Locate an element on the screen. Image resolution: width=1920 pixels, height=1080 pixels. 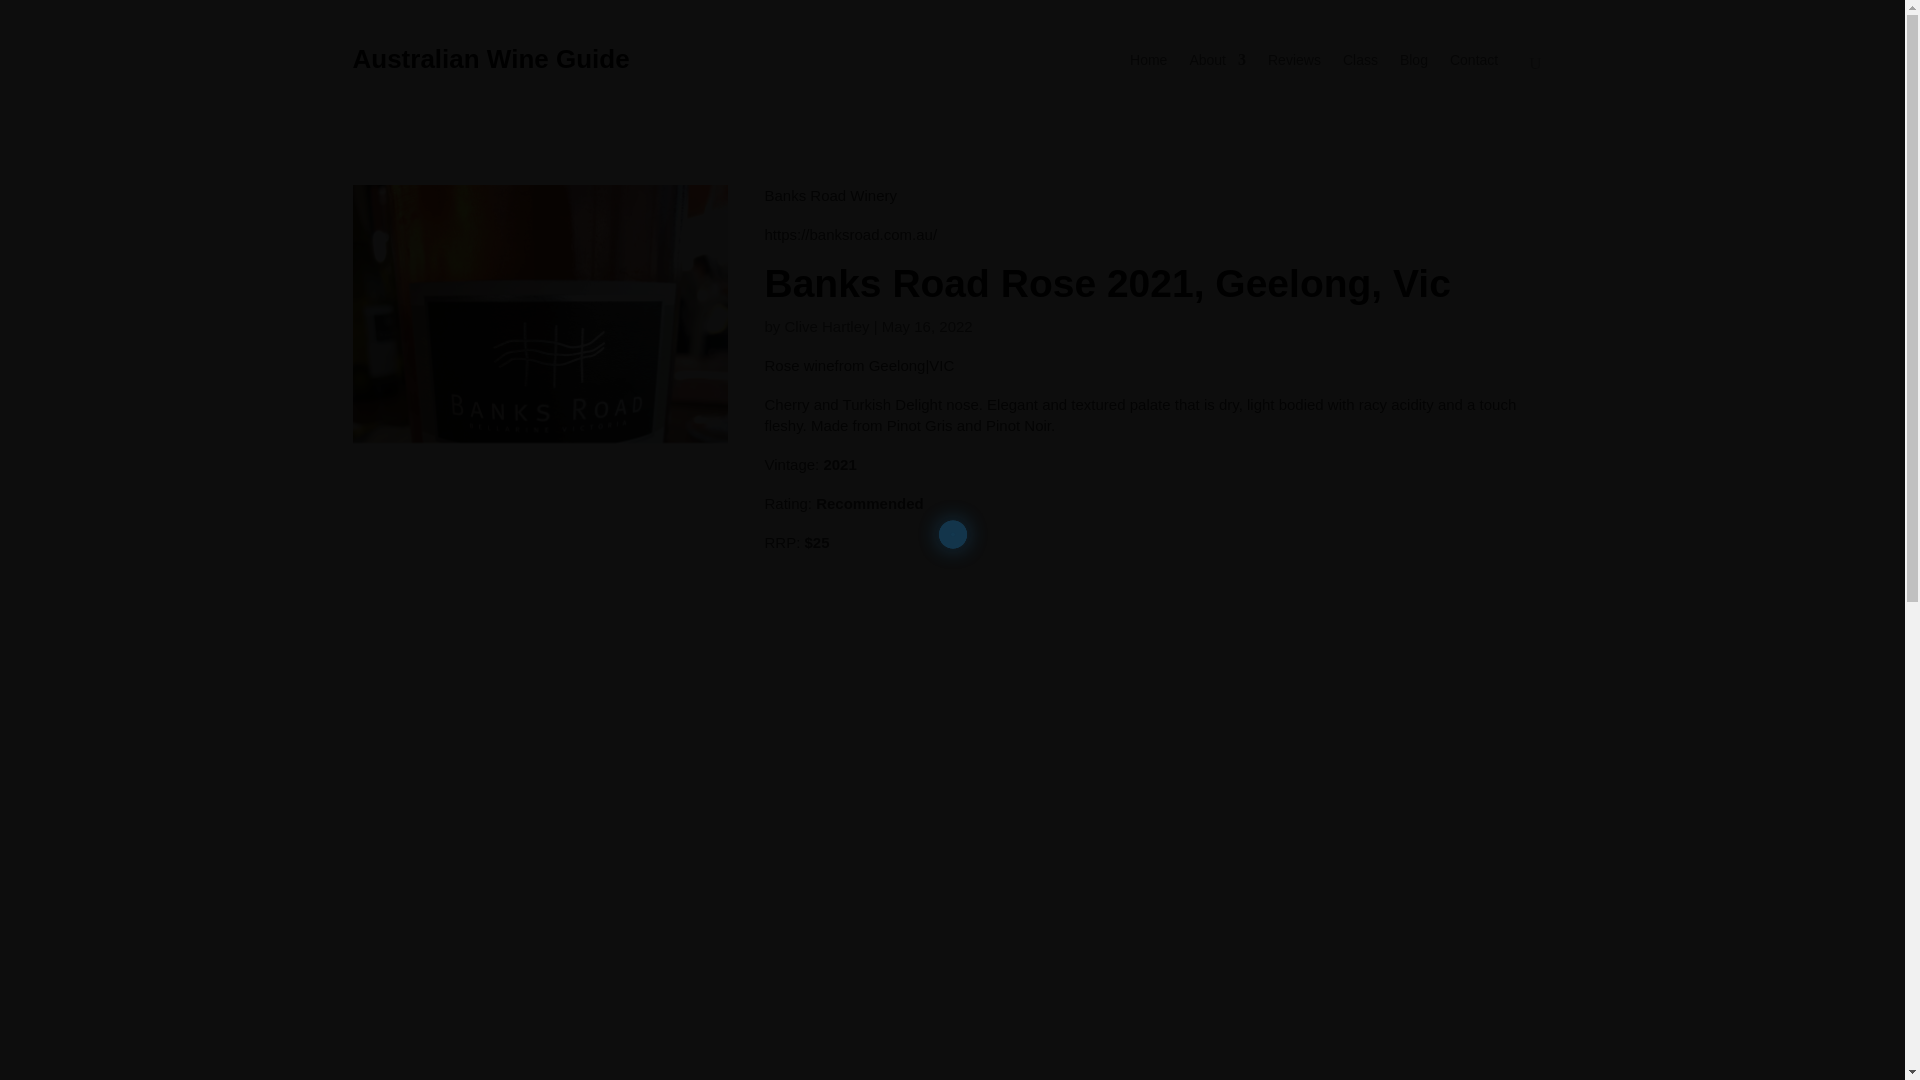
Posts by Clive Hartley is located at coordinates (826, 326).